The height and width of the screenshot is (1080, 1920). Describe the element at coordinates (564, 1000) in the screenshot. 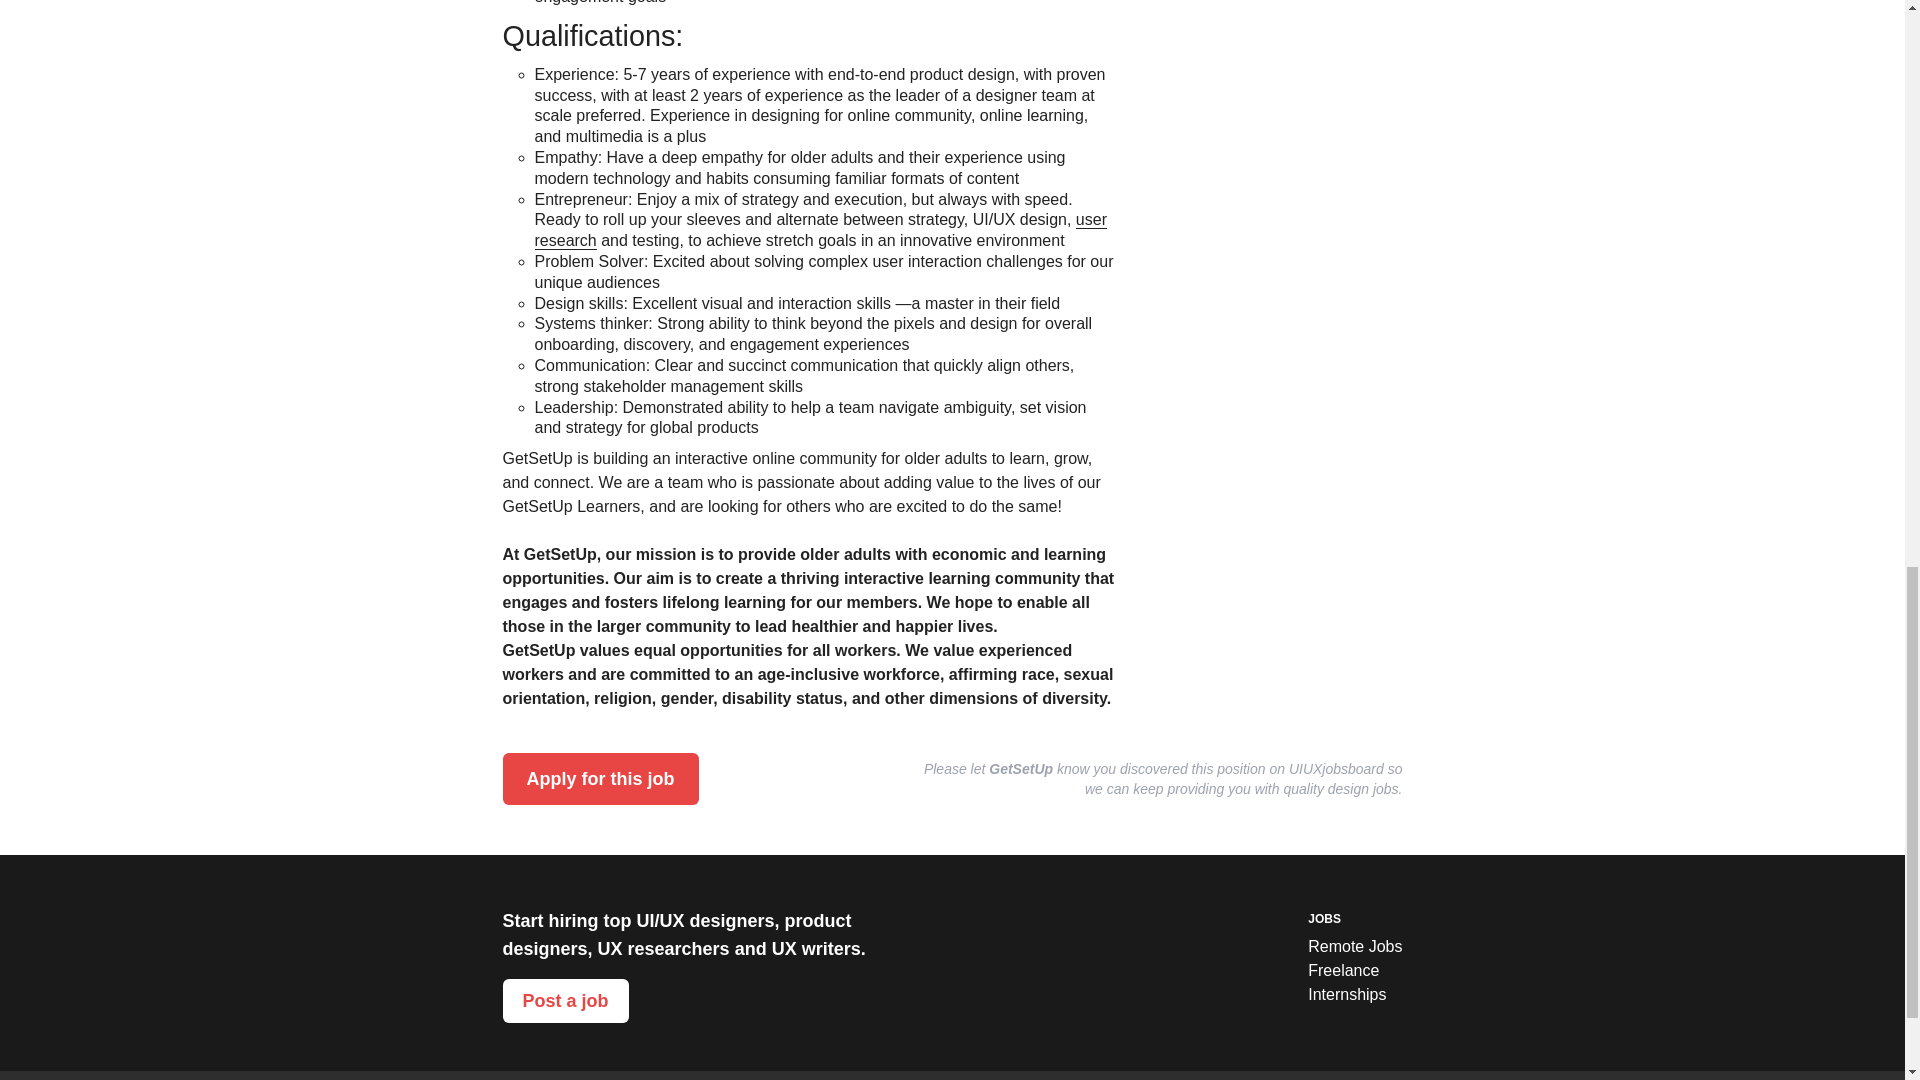

I see `Post a job` at that location.